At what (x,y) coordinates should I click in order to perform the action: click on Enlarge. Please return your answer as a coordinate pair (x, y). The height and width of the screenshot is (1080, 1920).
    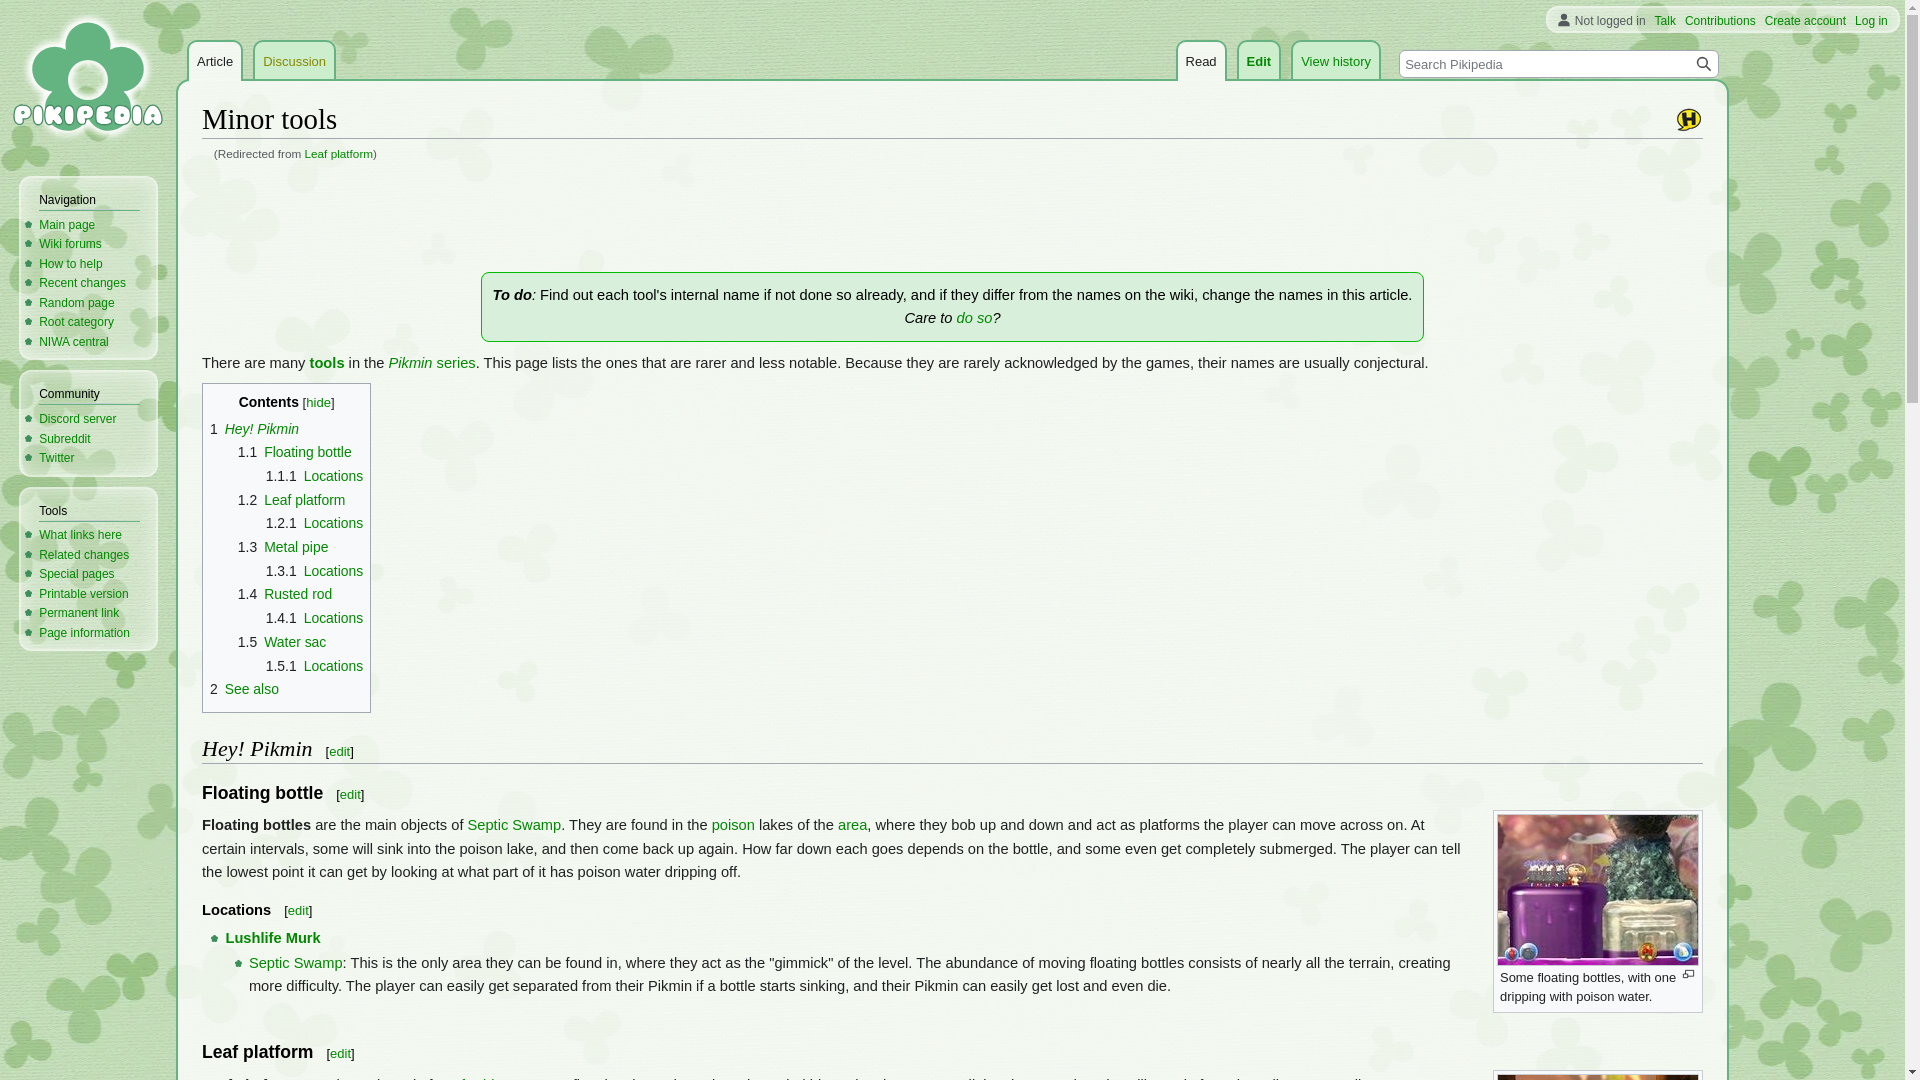
    Looking at the image, I should click on (1688, 974).